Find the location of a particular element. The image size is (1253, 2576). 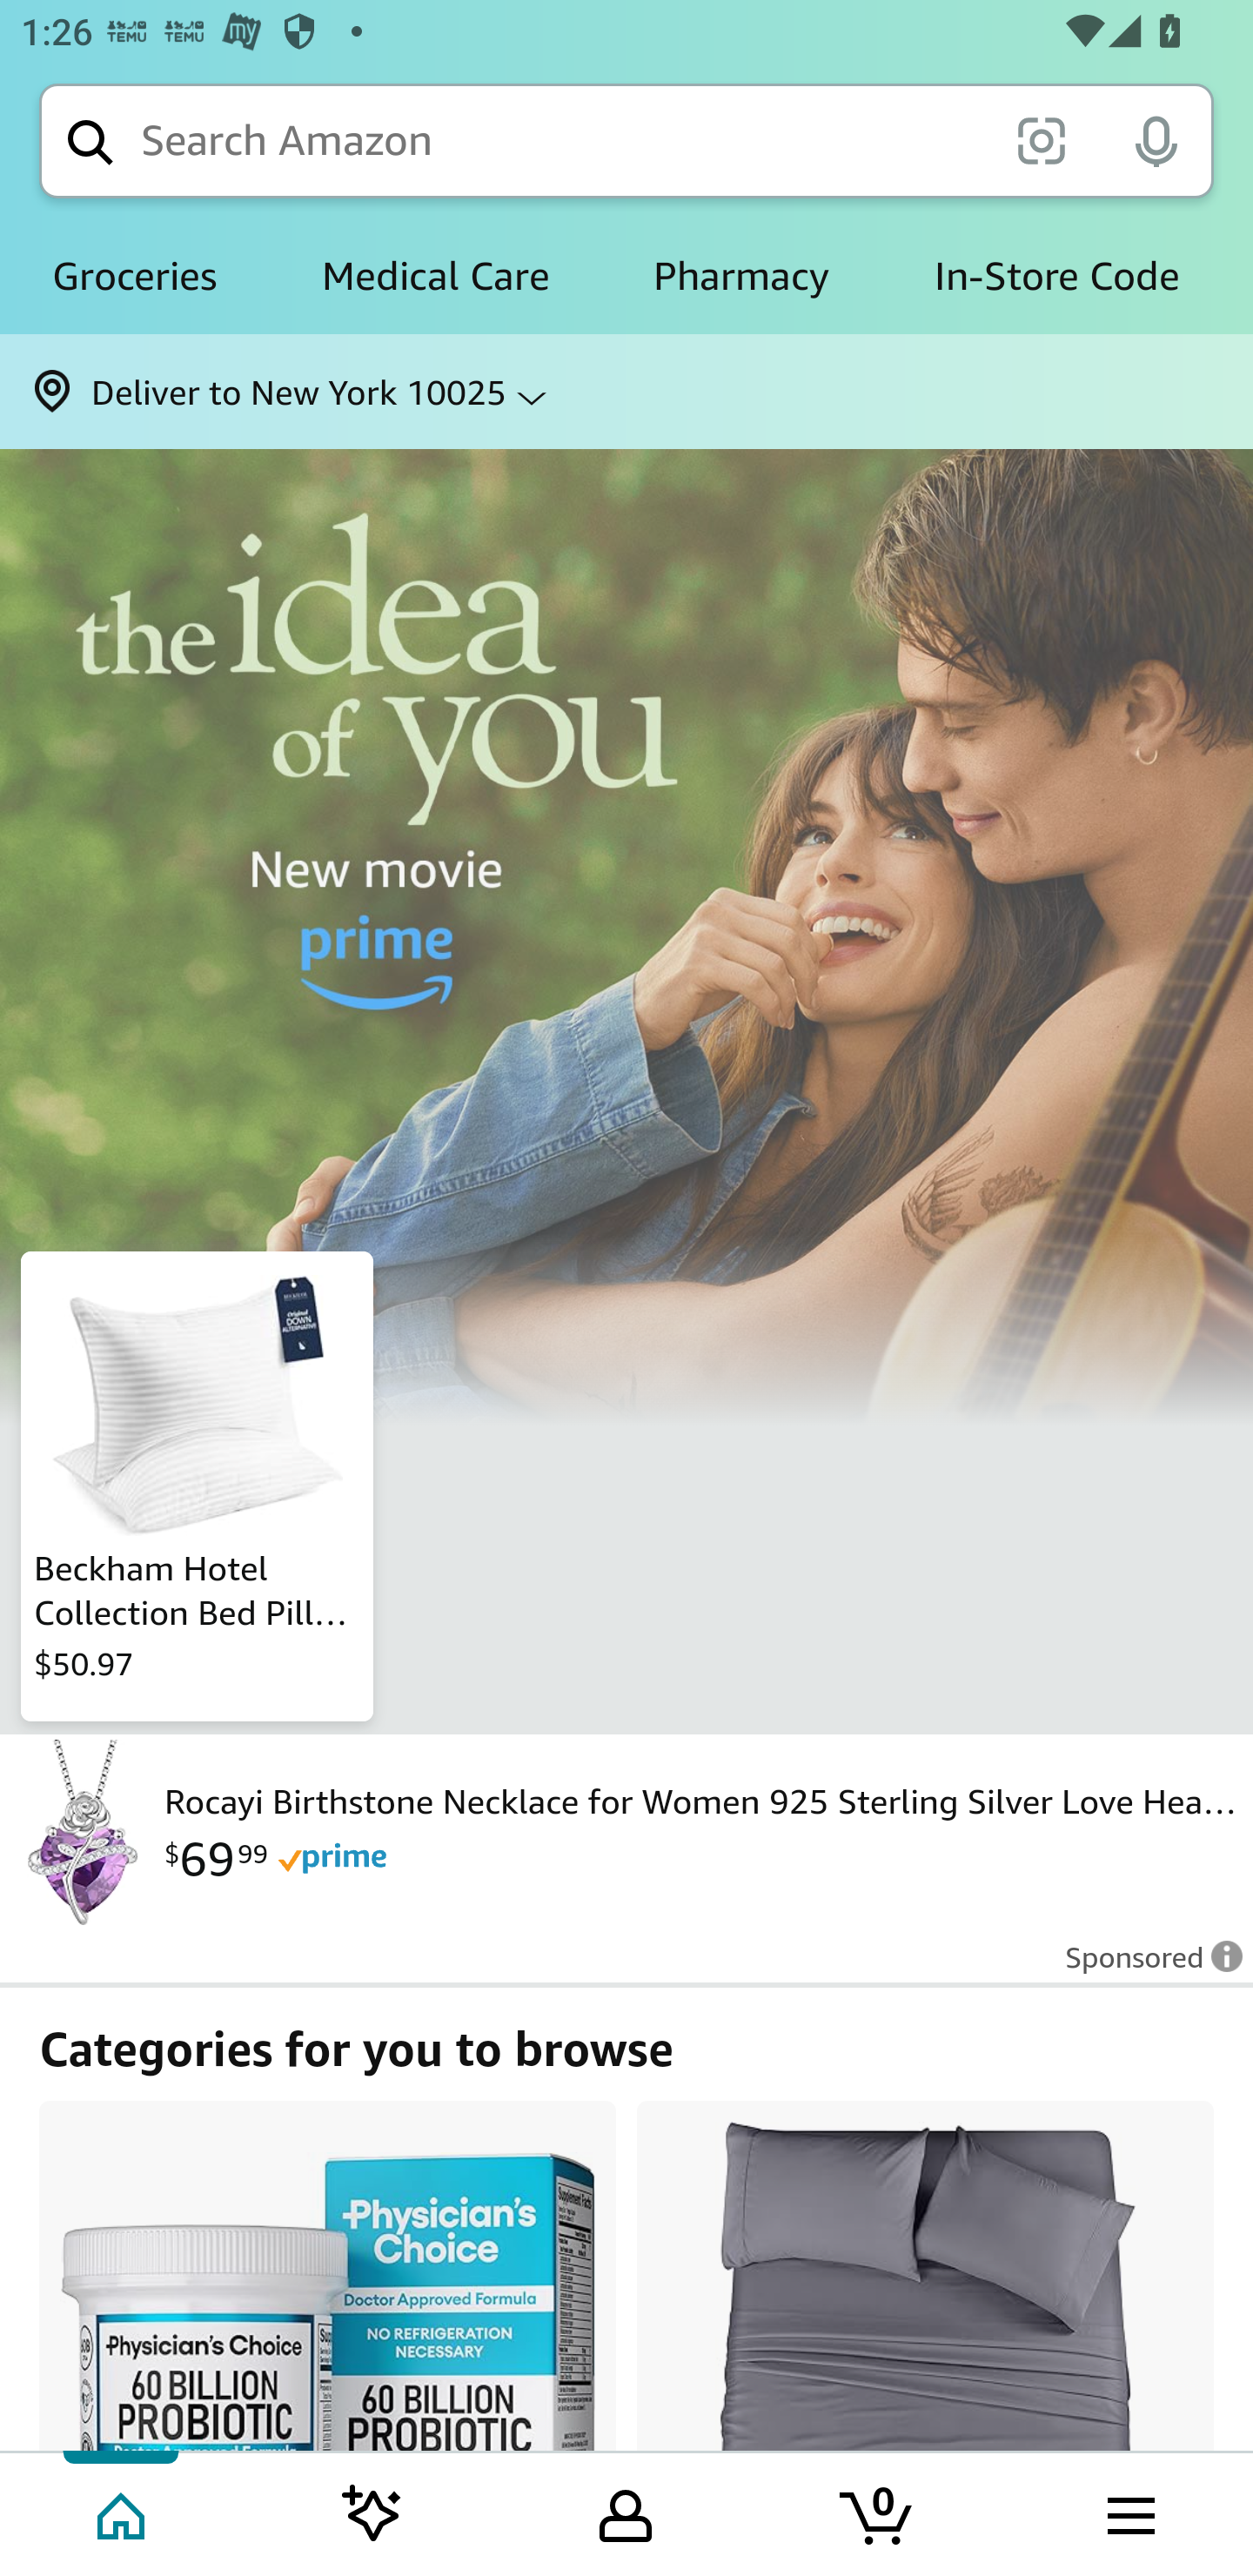

In-Store Code is located at coordinates (1056, 277).